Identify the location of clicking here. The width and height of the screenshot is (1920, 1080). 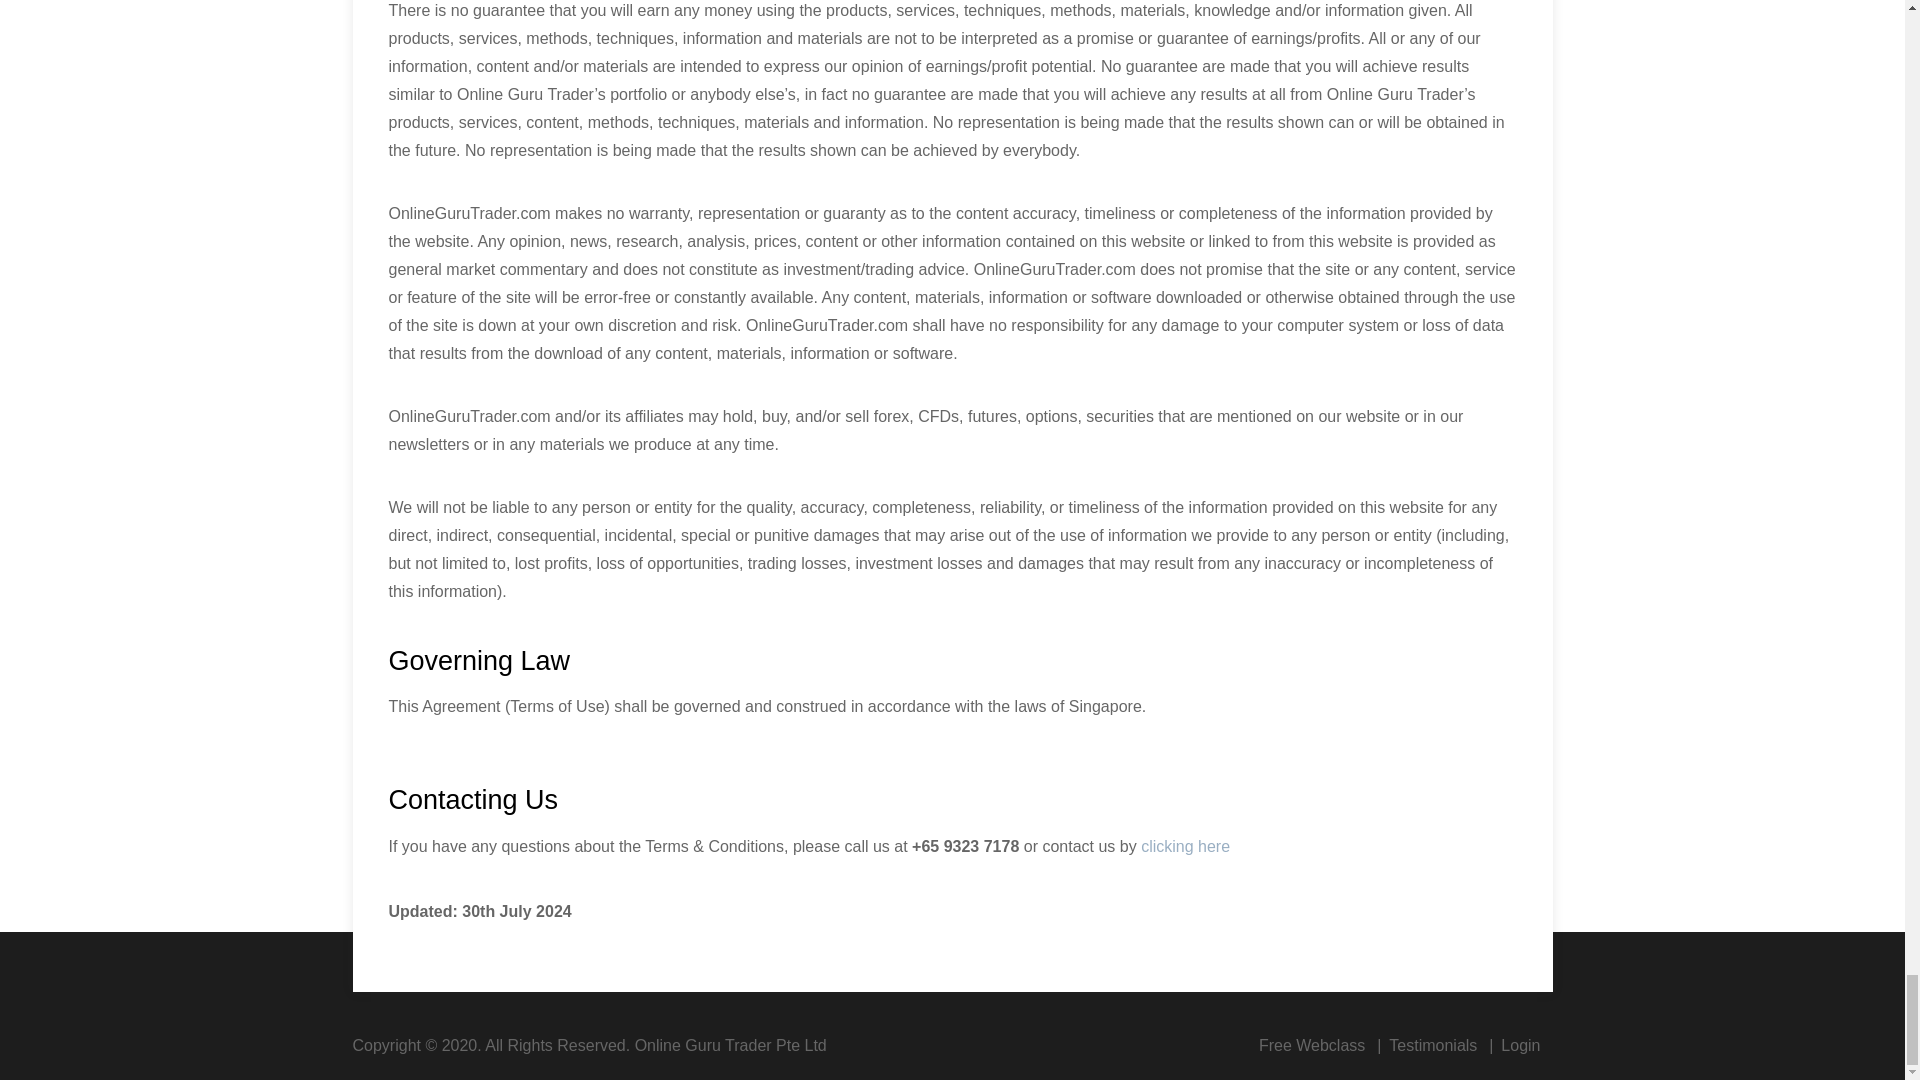
(1185, 846).